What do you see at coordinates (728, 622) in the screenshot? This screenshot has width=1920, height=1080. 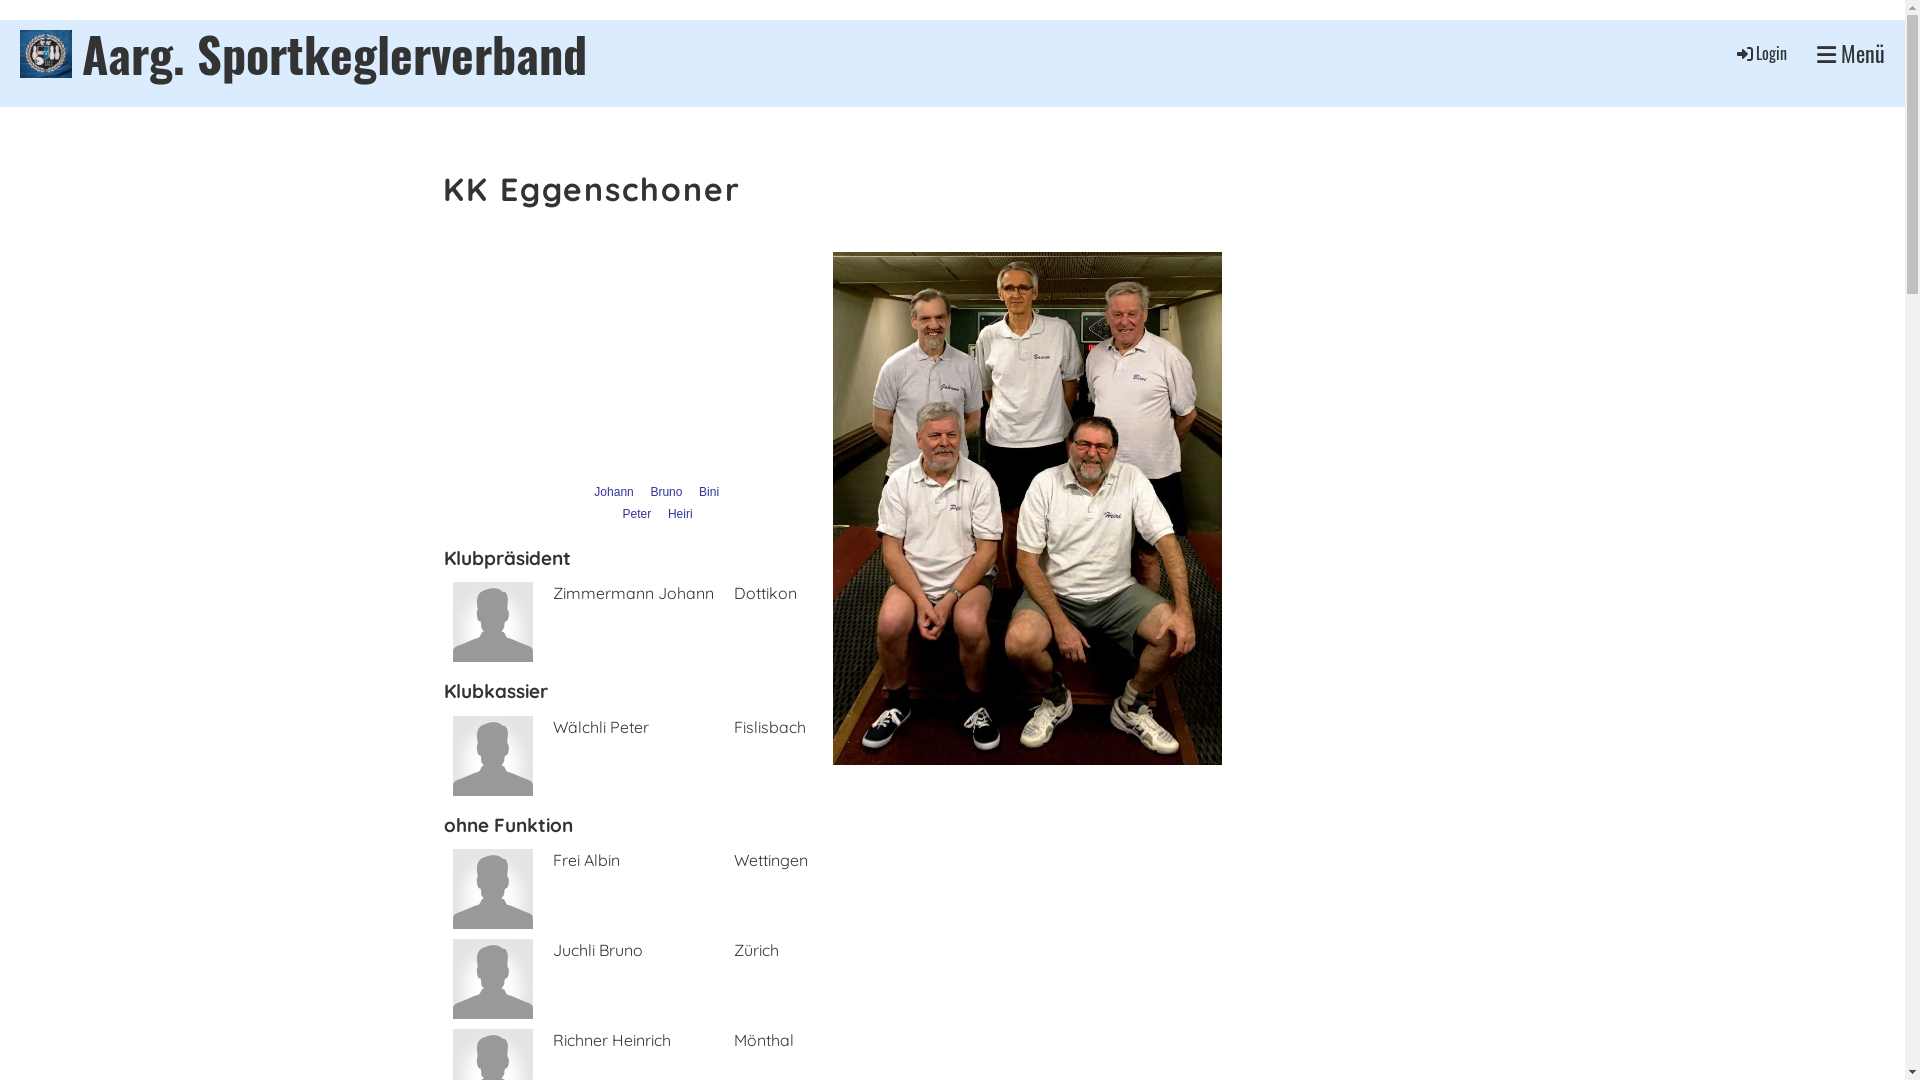 I see `Zimmermann Johann Dottikon Kategorie B2 2.5` at bounding box center [728, 622].